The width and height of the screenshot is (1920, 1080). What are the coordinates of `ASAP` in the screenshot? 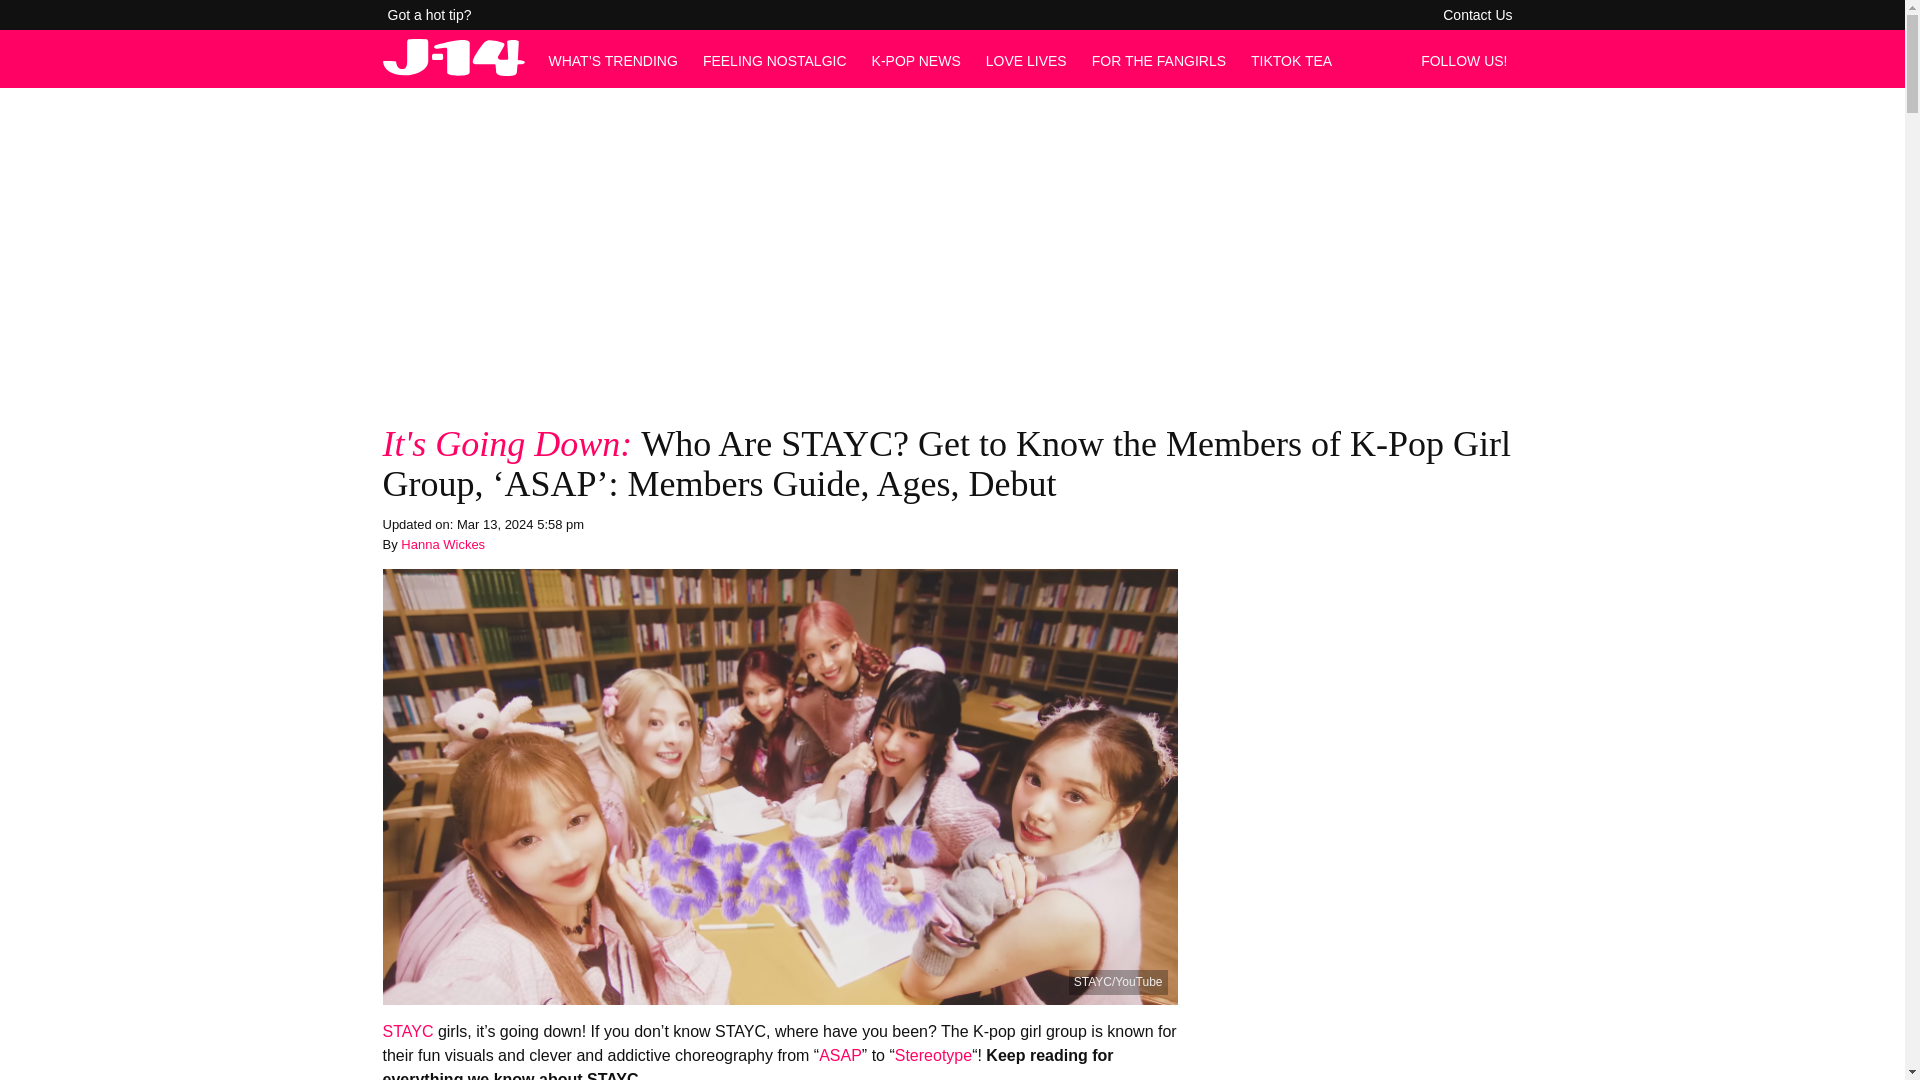 It's located at (840, 1054).